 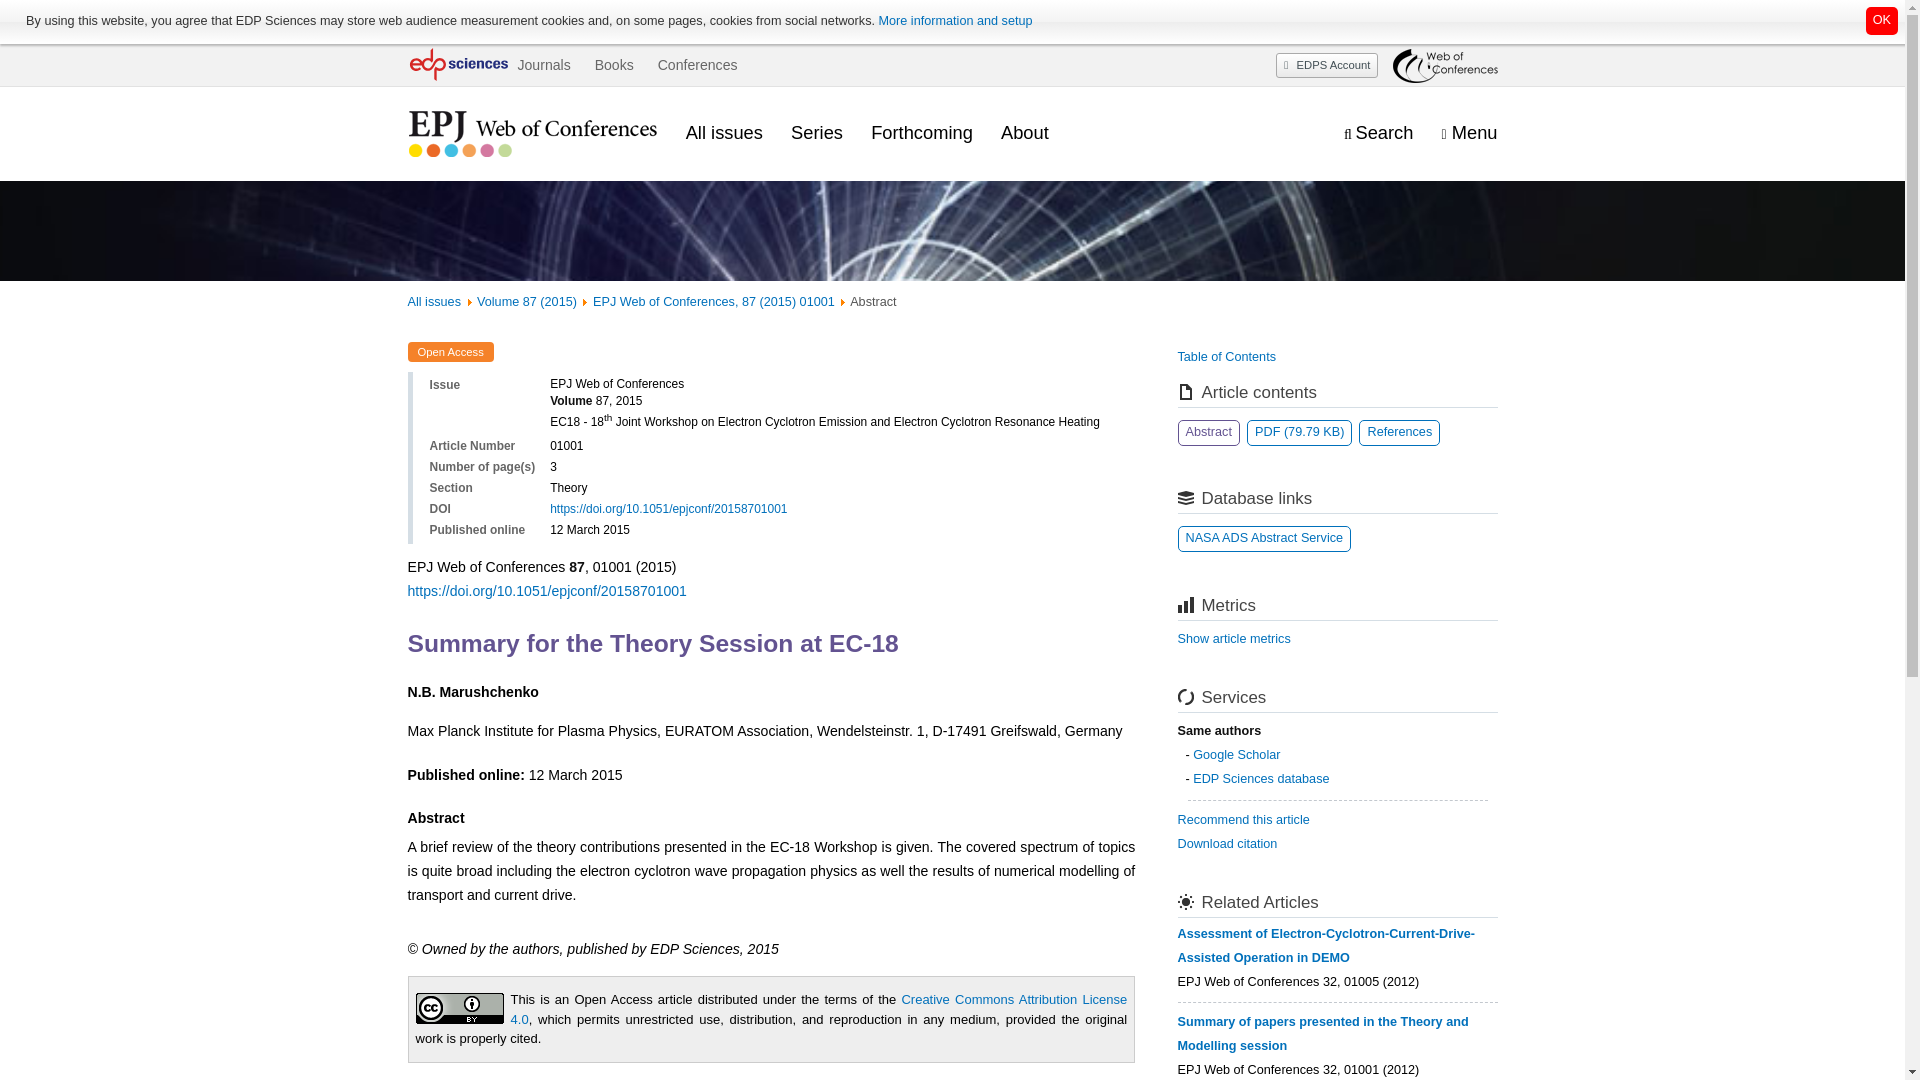 What do you see at coordinates (1882, 20) in the screenshot?
I see `Click to close this notification` at bounding box center [1882, 20].